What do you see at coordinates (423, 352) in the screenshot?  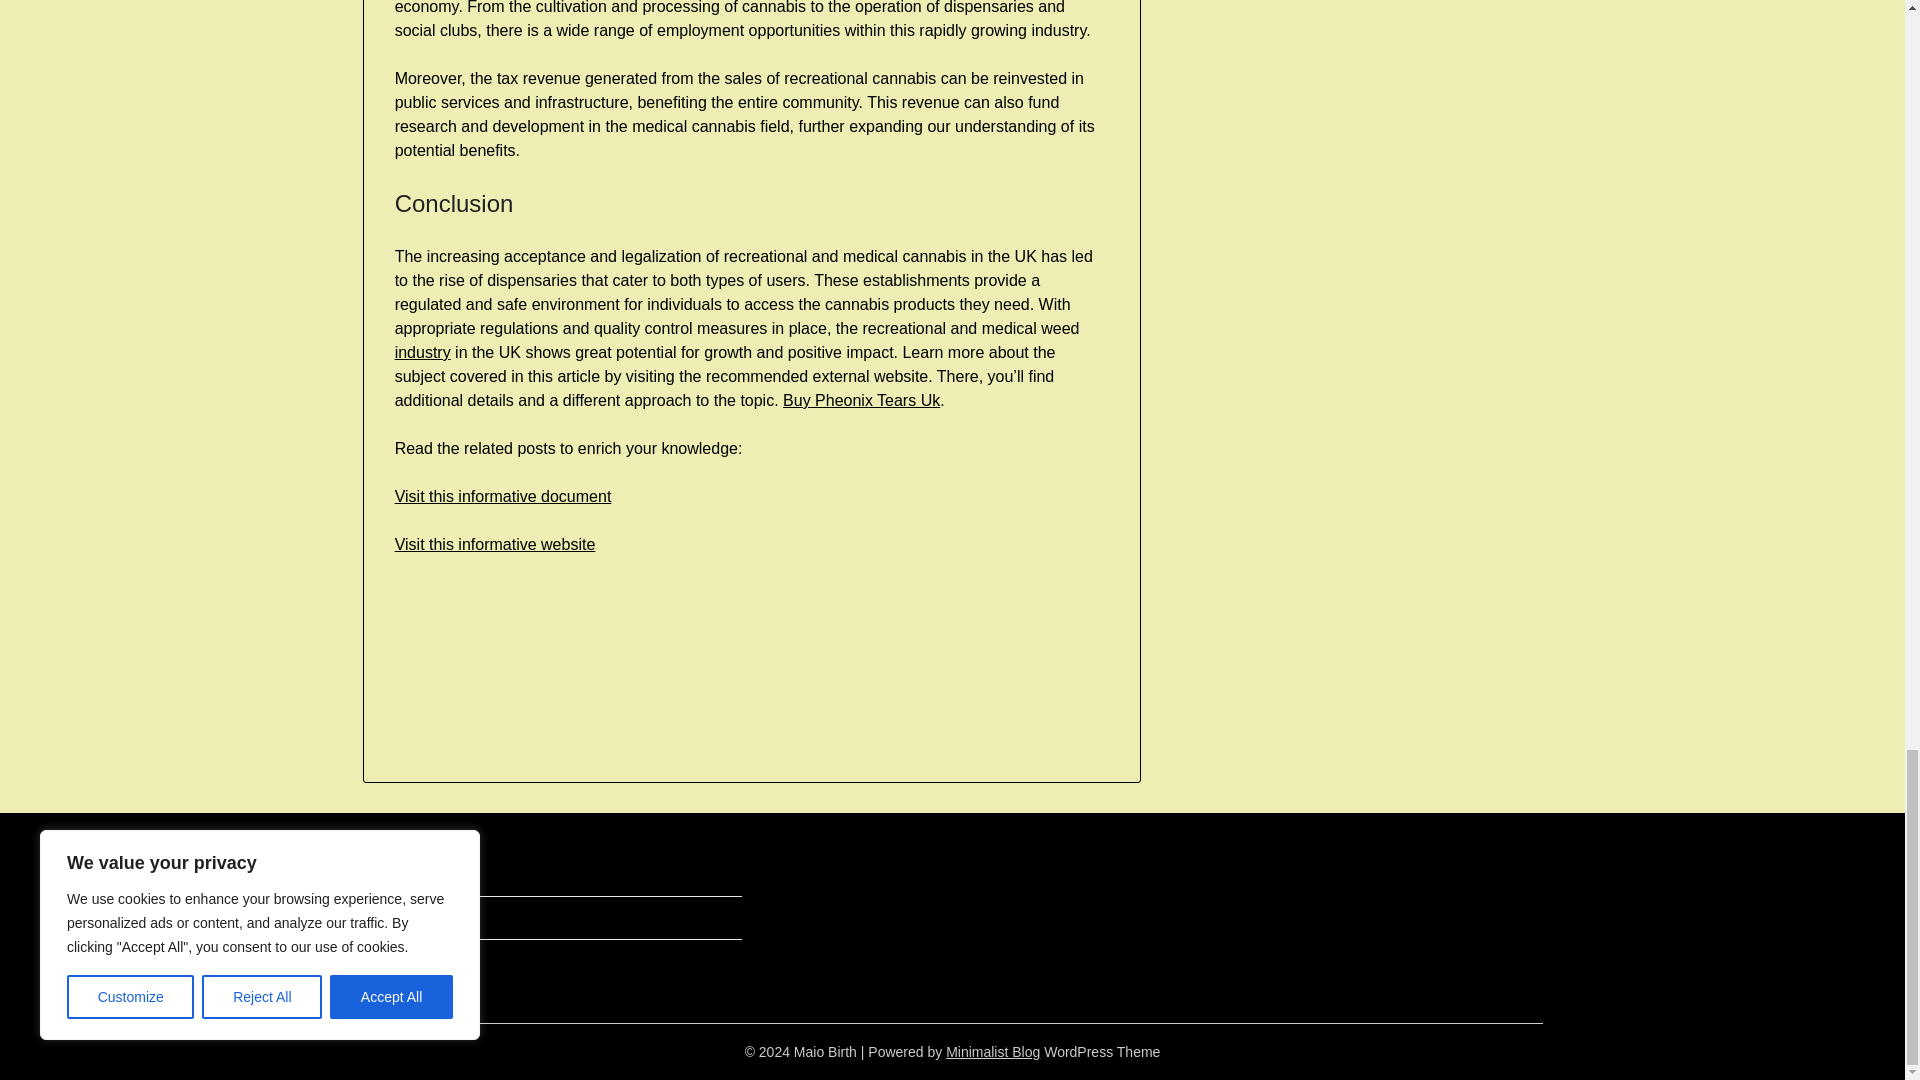 I see `industry` at bounding box center [423, 352].